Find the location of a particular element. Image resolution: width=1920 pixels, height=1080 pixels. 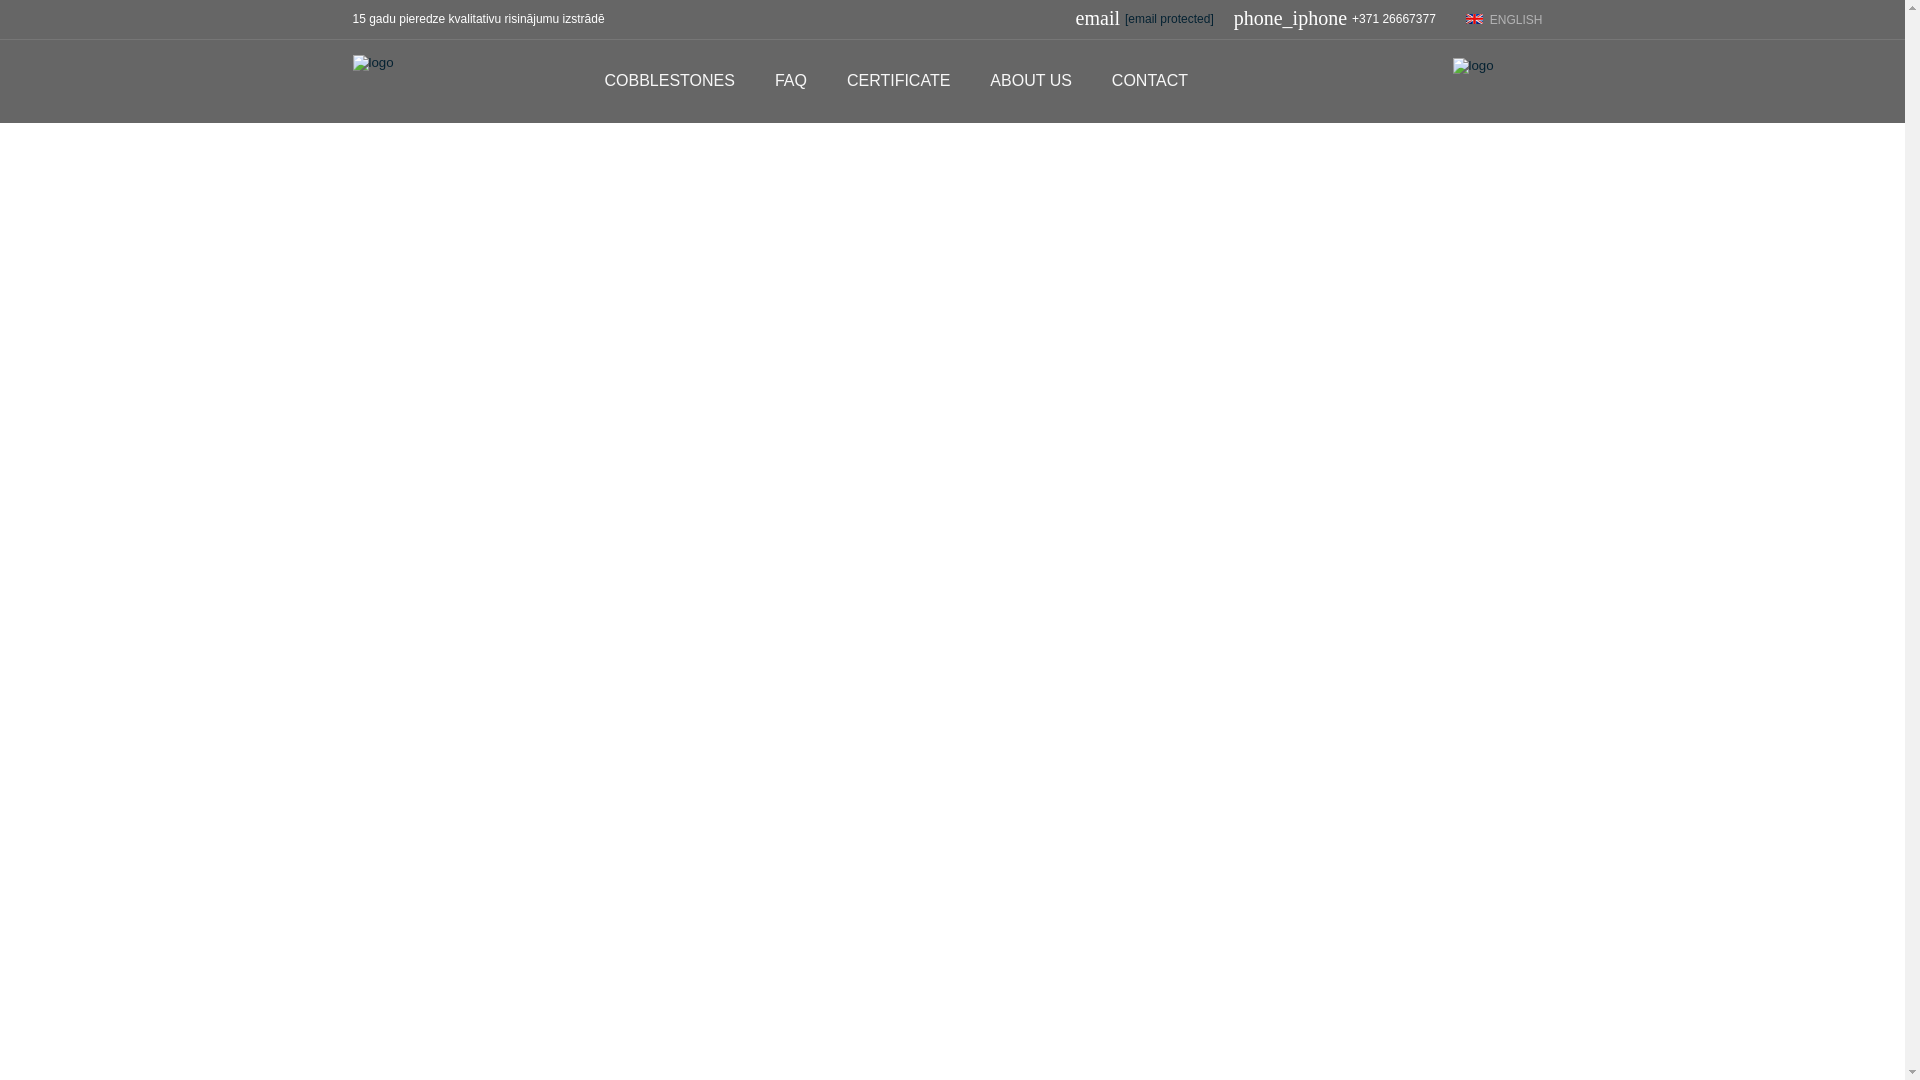

CERTIFICATE is located at coordinates (898, 80).